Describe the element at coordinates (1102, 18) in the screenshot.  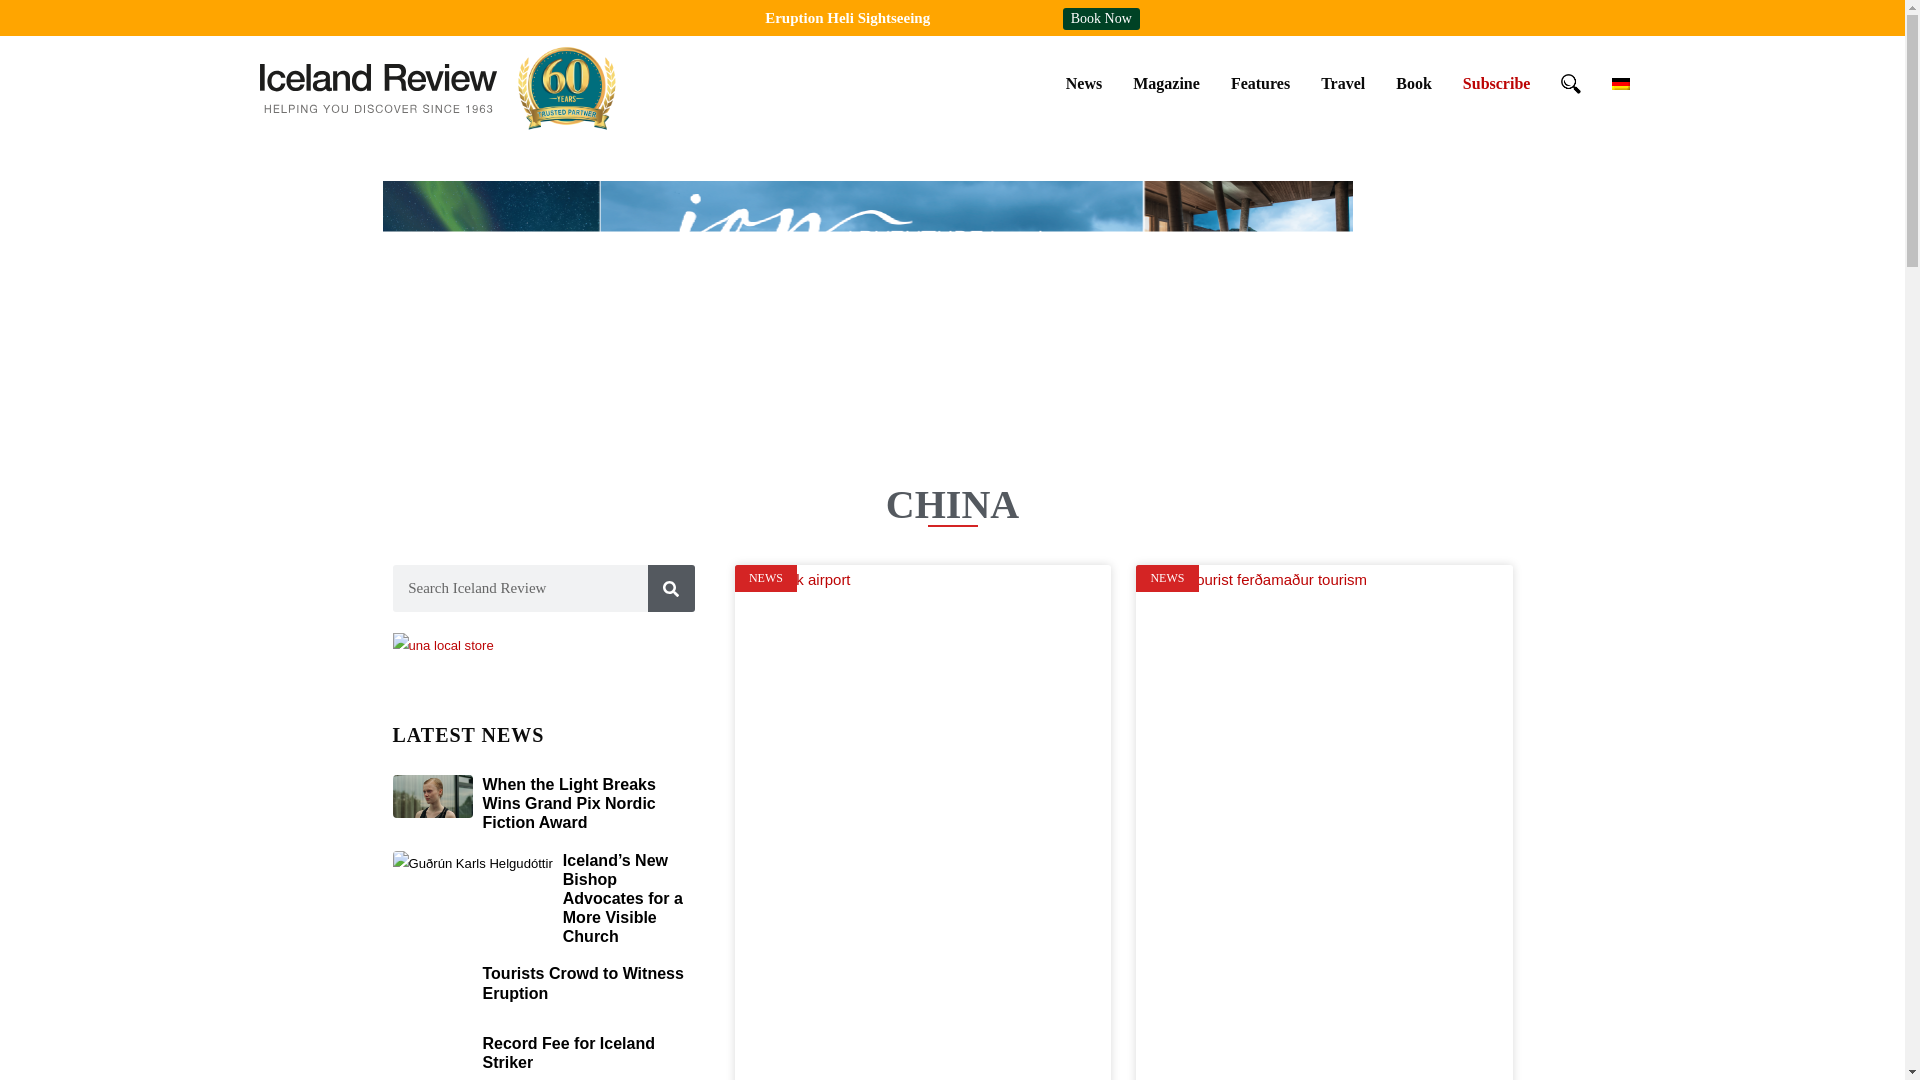
I see `Book Now` at that location.